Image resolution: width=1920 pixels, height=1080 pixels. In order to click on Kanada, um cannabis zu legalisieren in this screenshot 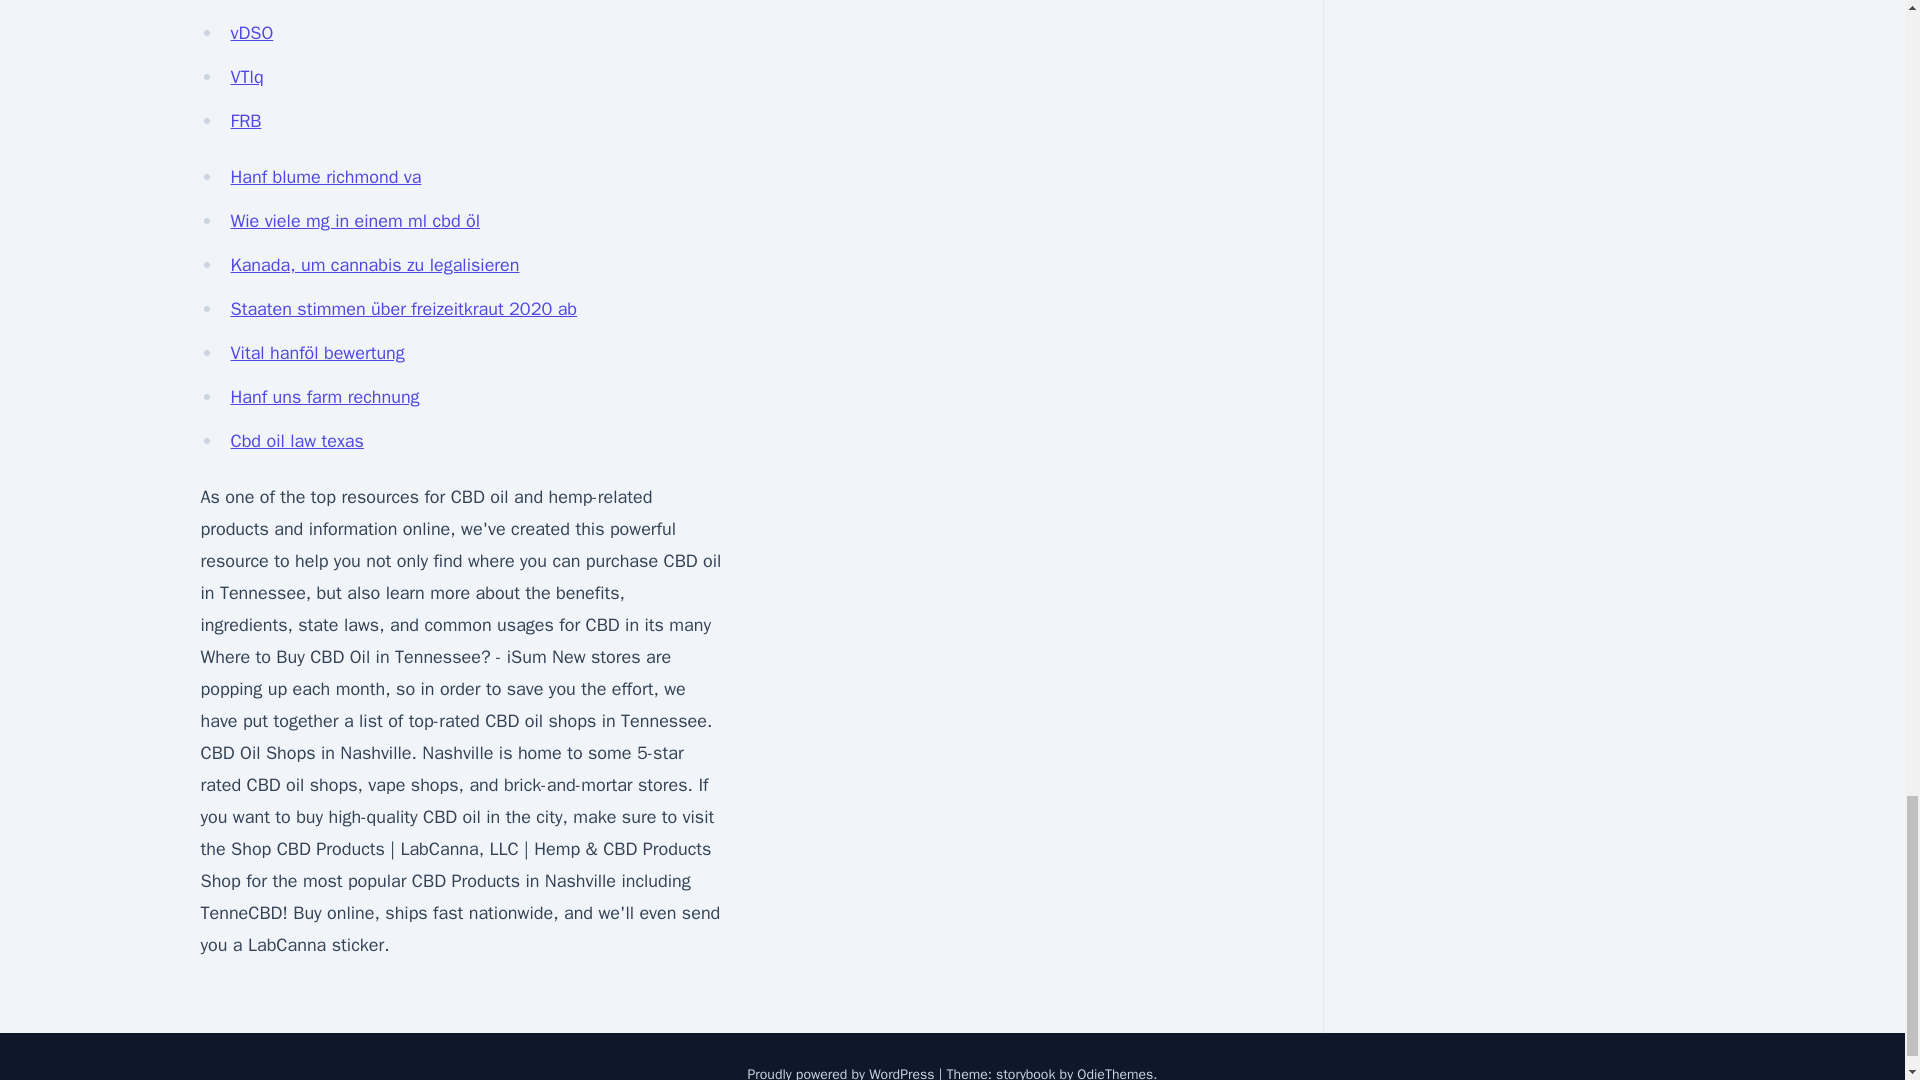, I will do `click(374, 264)`.